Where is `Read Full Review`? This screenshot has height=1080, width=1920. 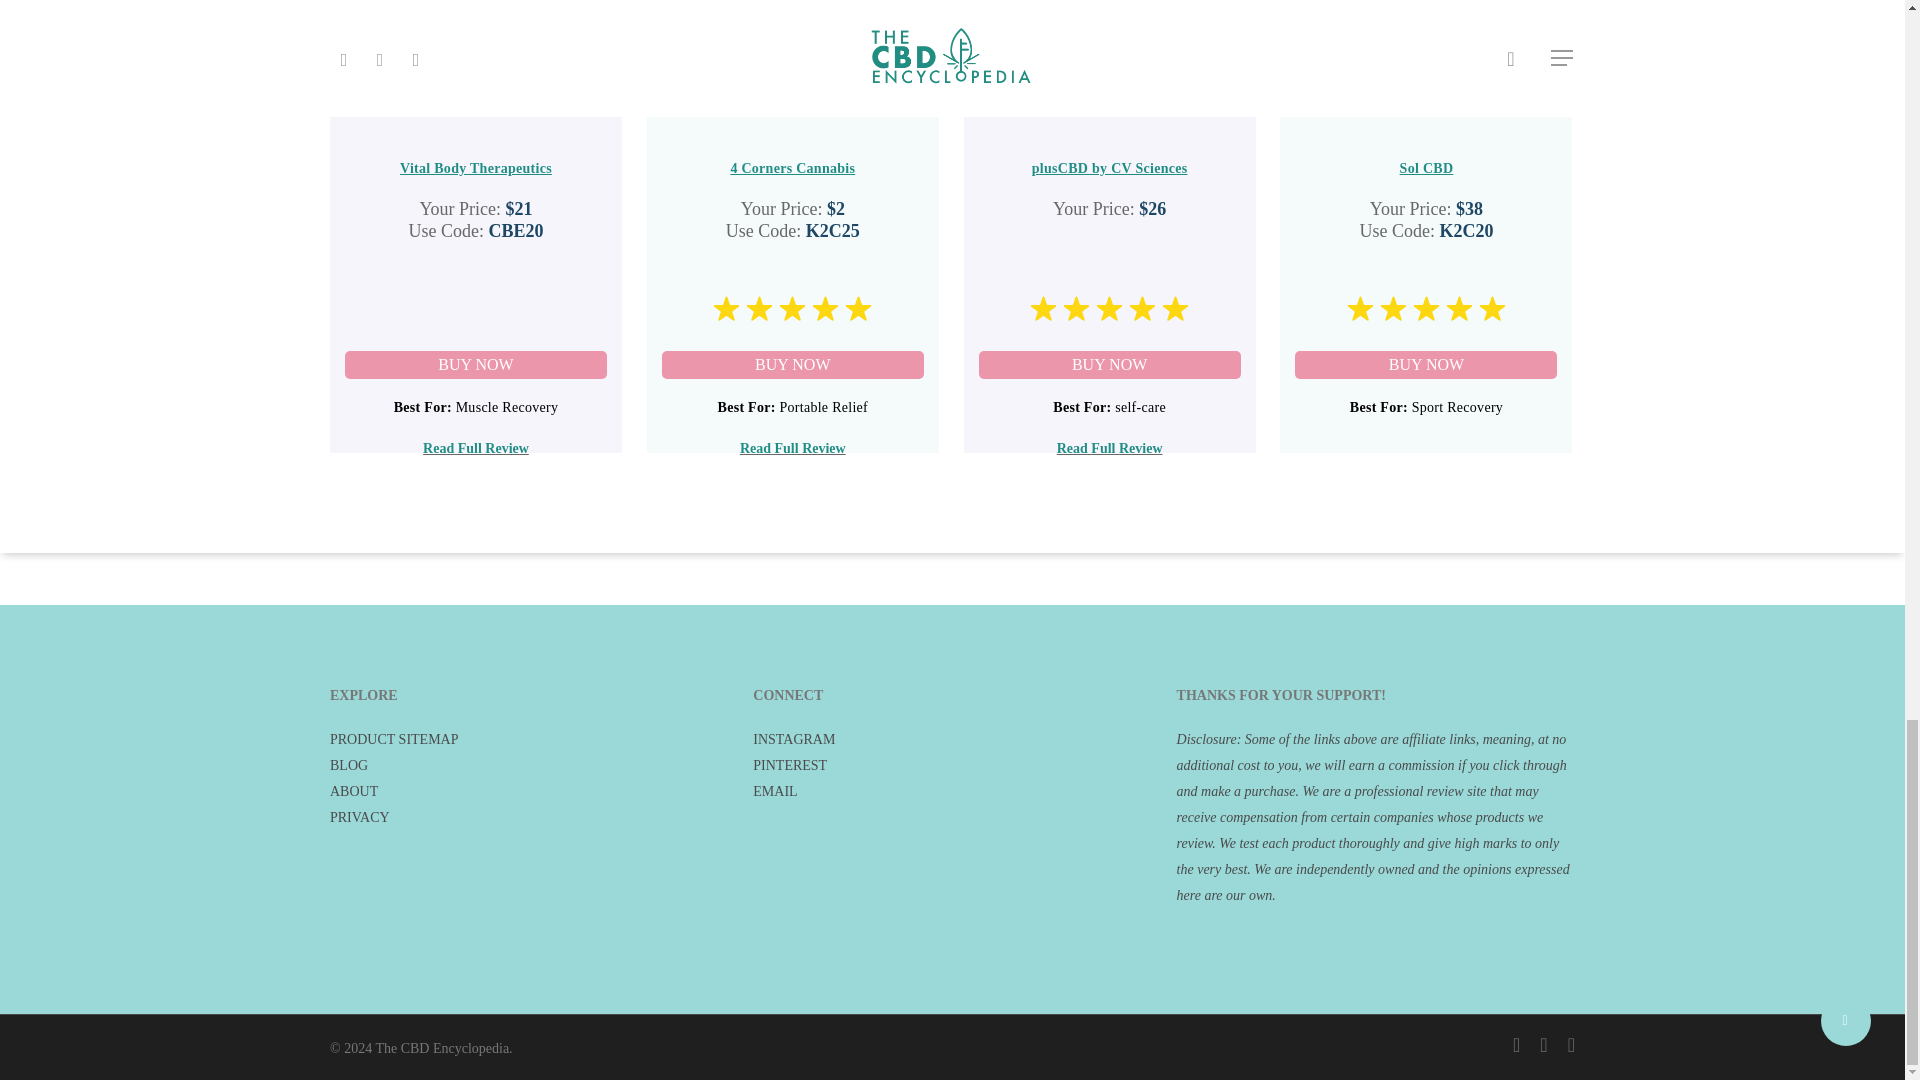 Read Full Review is located at coordinates (792, 448).